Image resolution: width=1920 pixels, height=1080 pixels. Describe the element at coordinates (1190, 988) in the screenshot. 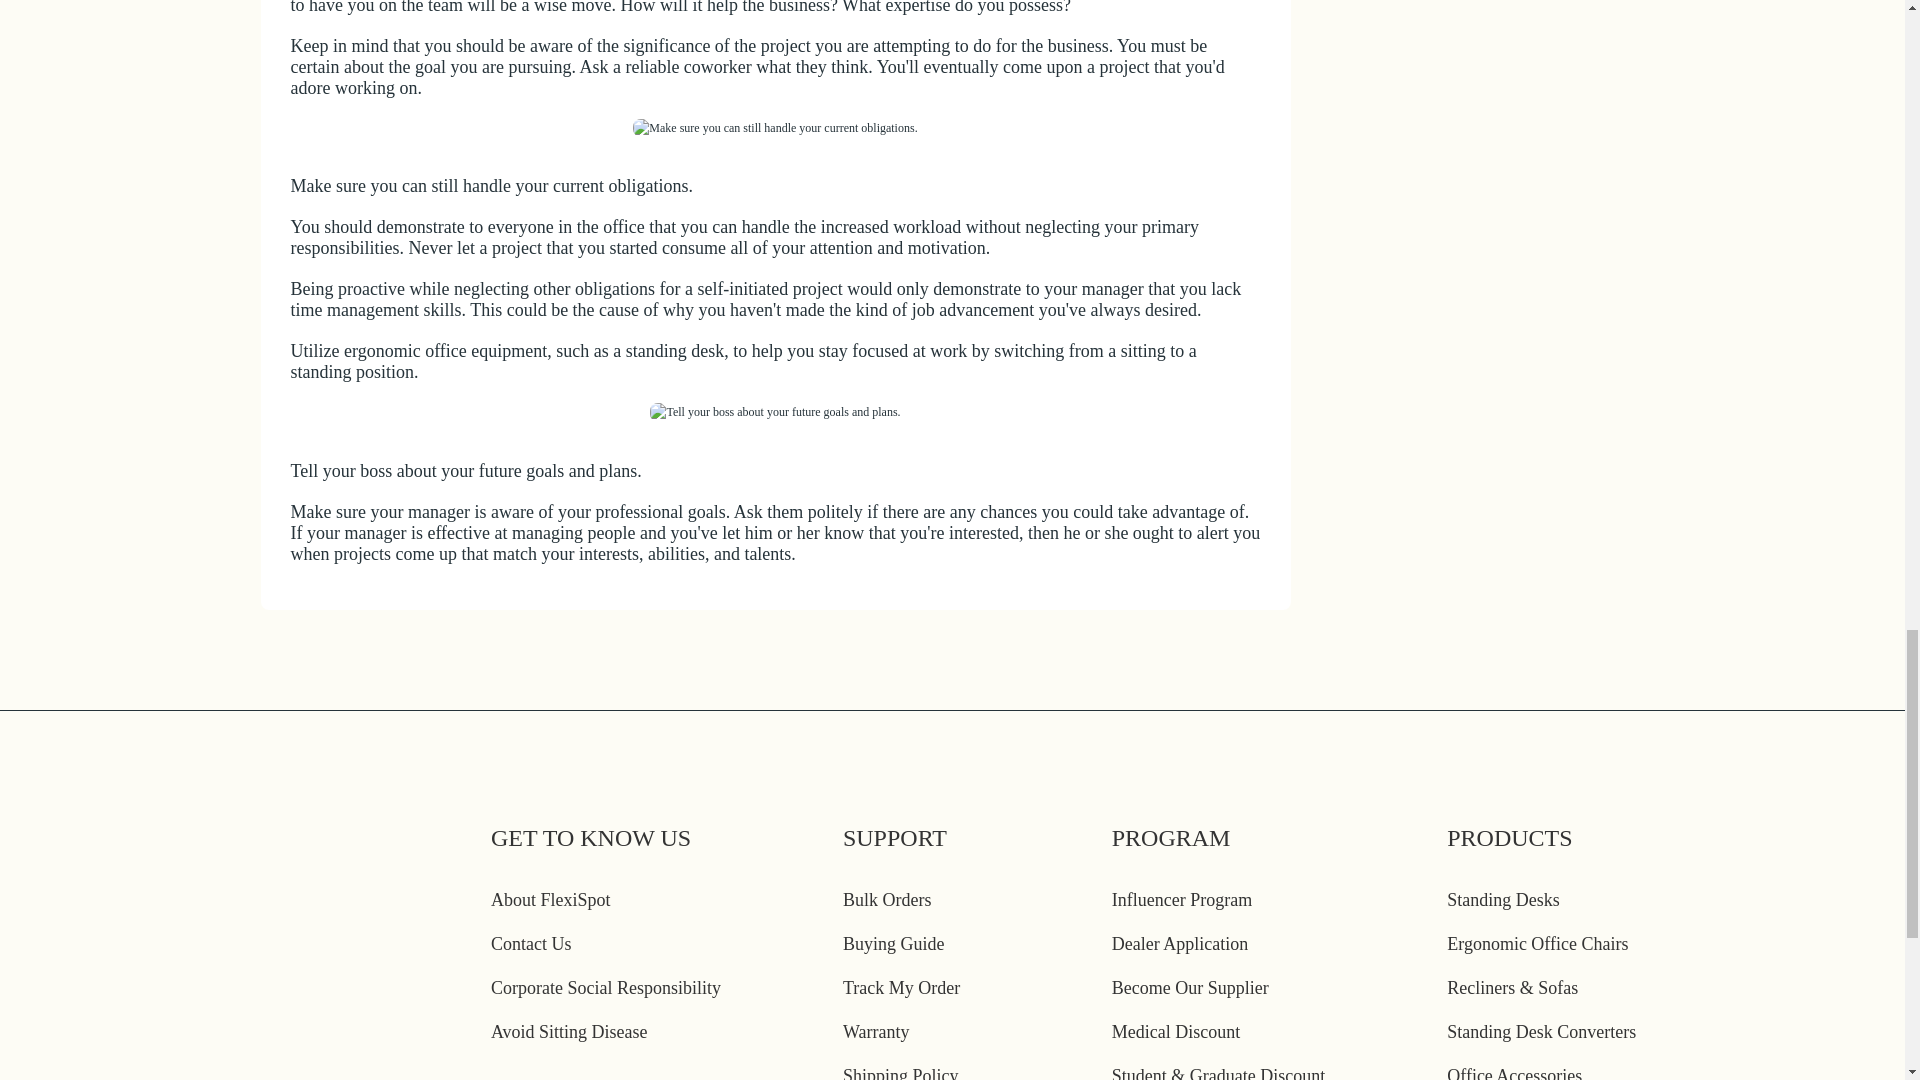

I see `Become Our Supplier` at that location.